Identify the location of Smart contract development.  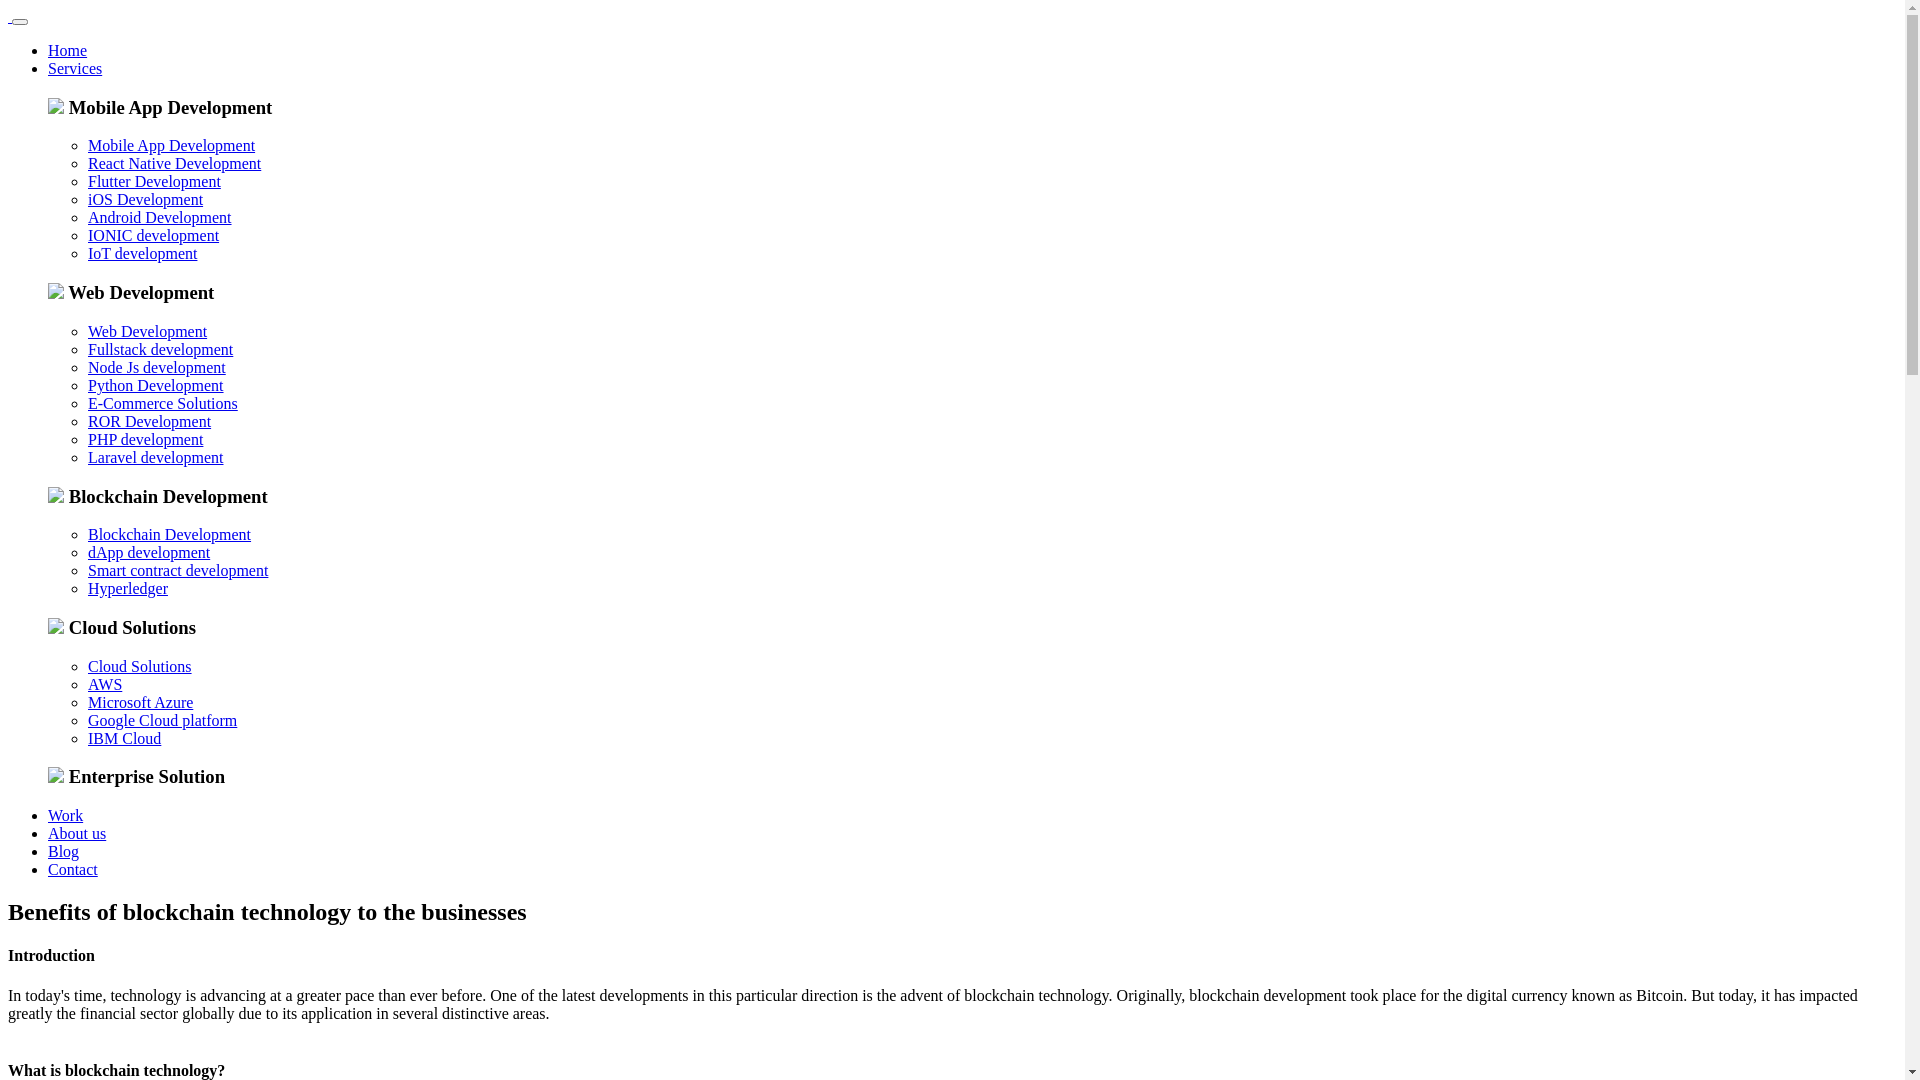
(178, 570).